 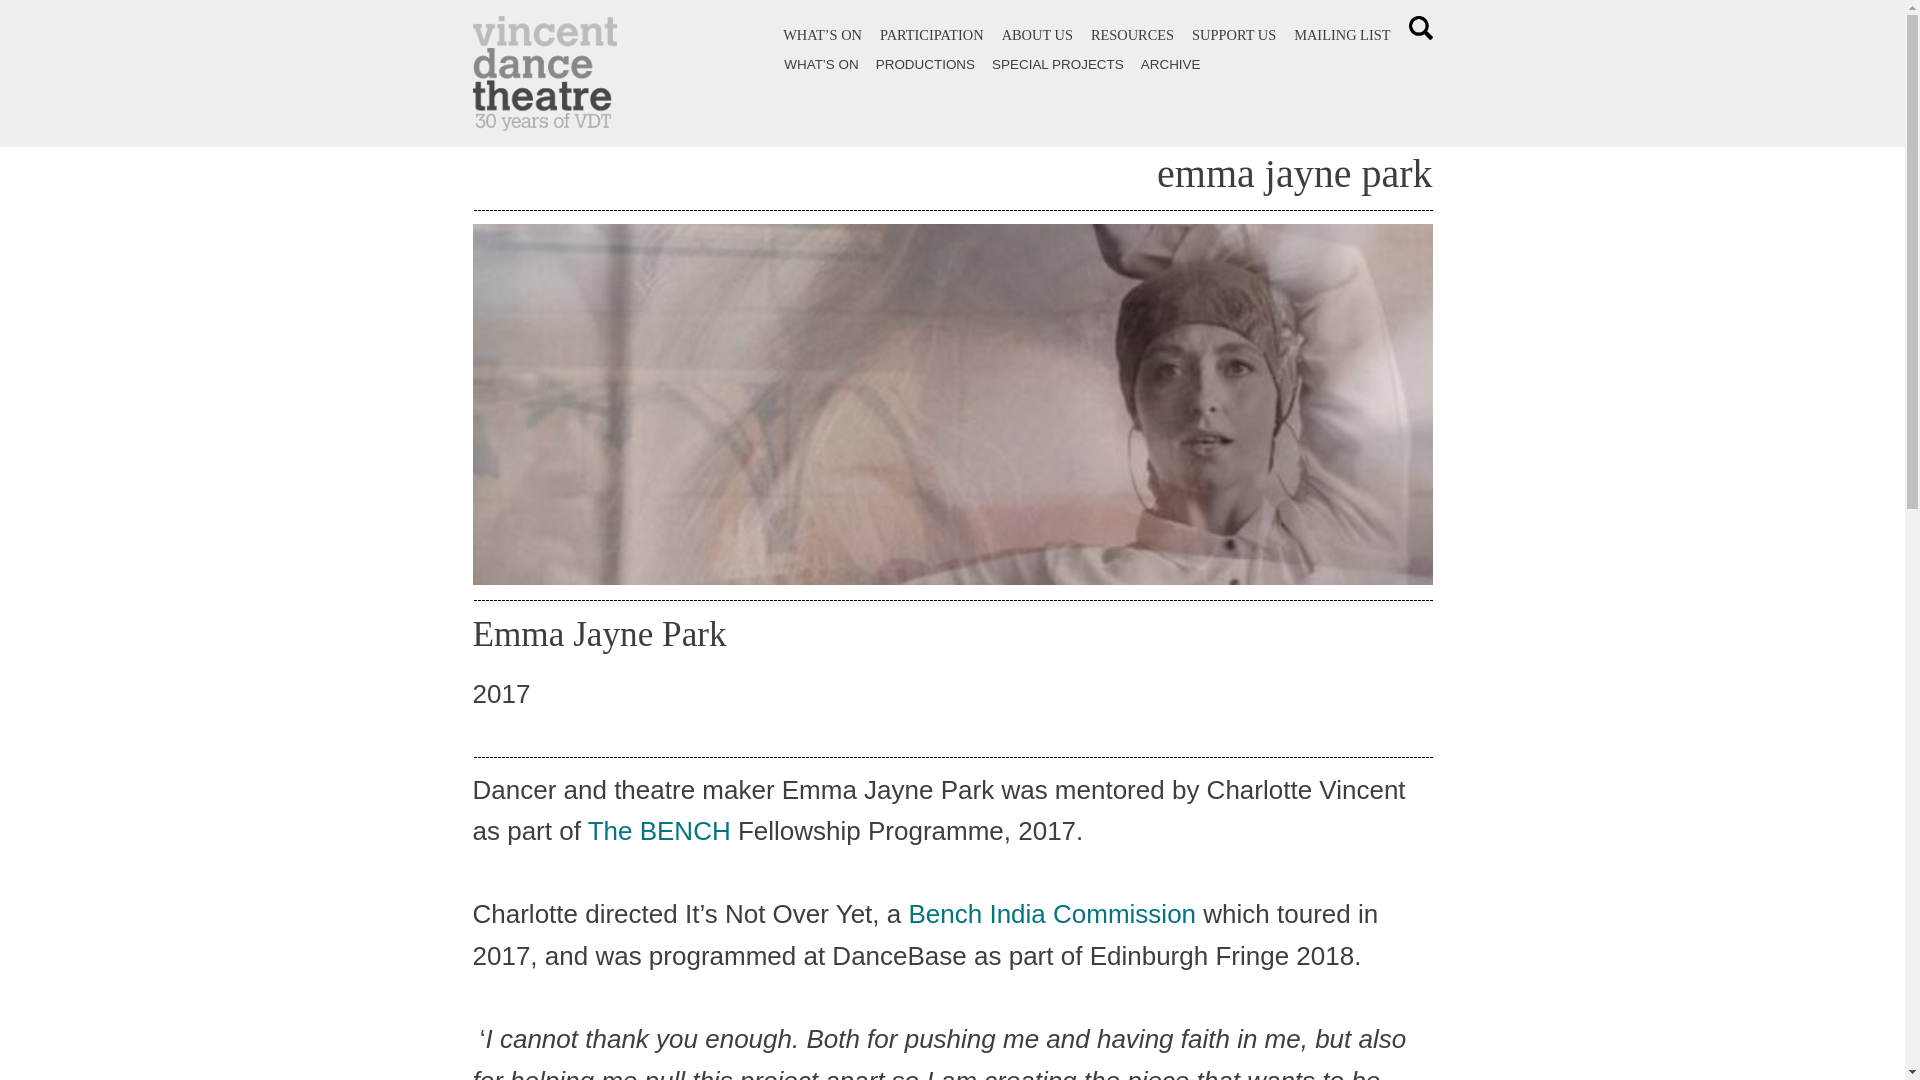 What do you see at coordinates (659, 830) in the screenshot?
I see `The BENCH` at bounding box center [659, 830].